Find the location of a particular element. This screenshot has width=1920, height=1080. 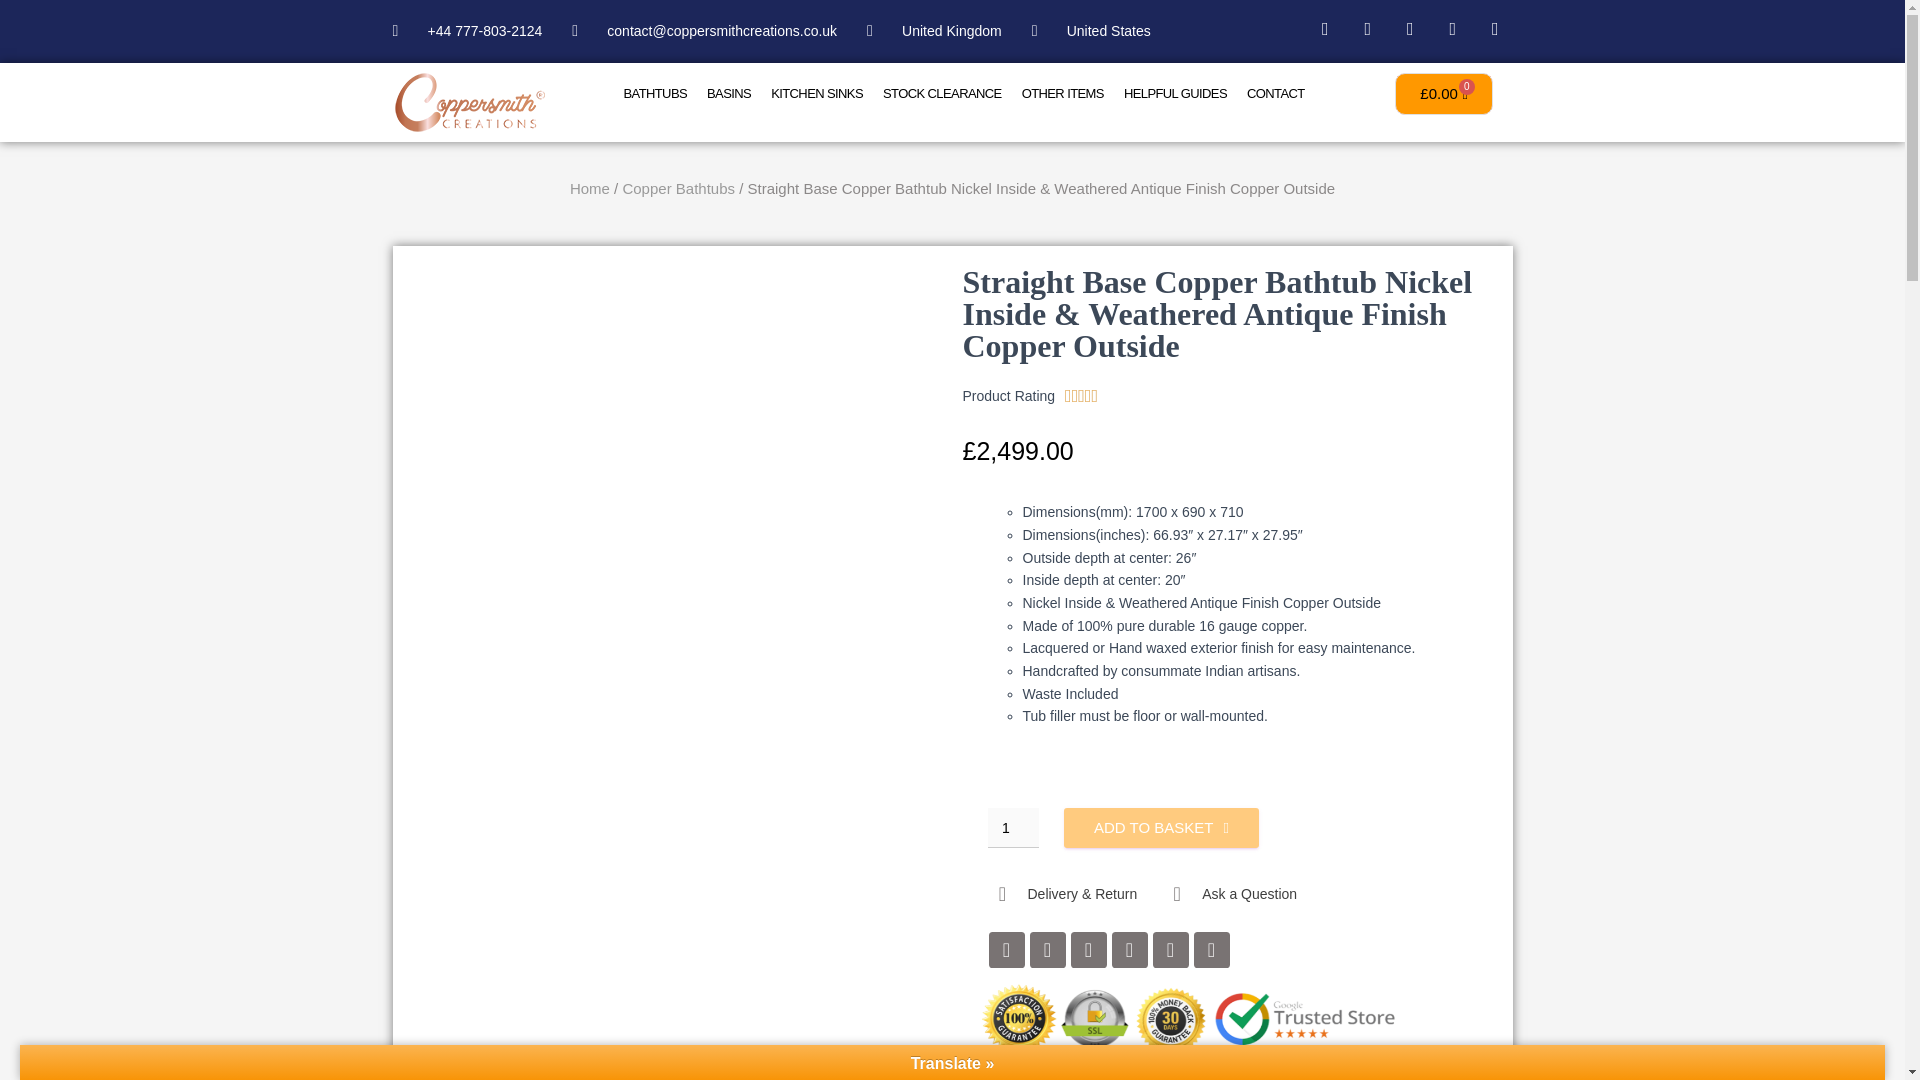

STOCK CLEARANCE is located at coordinates (942, 94).